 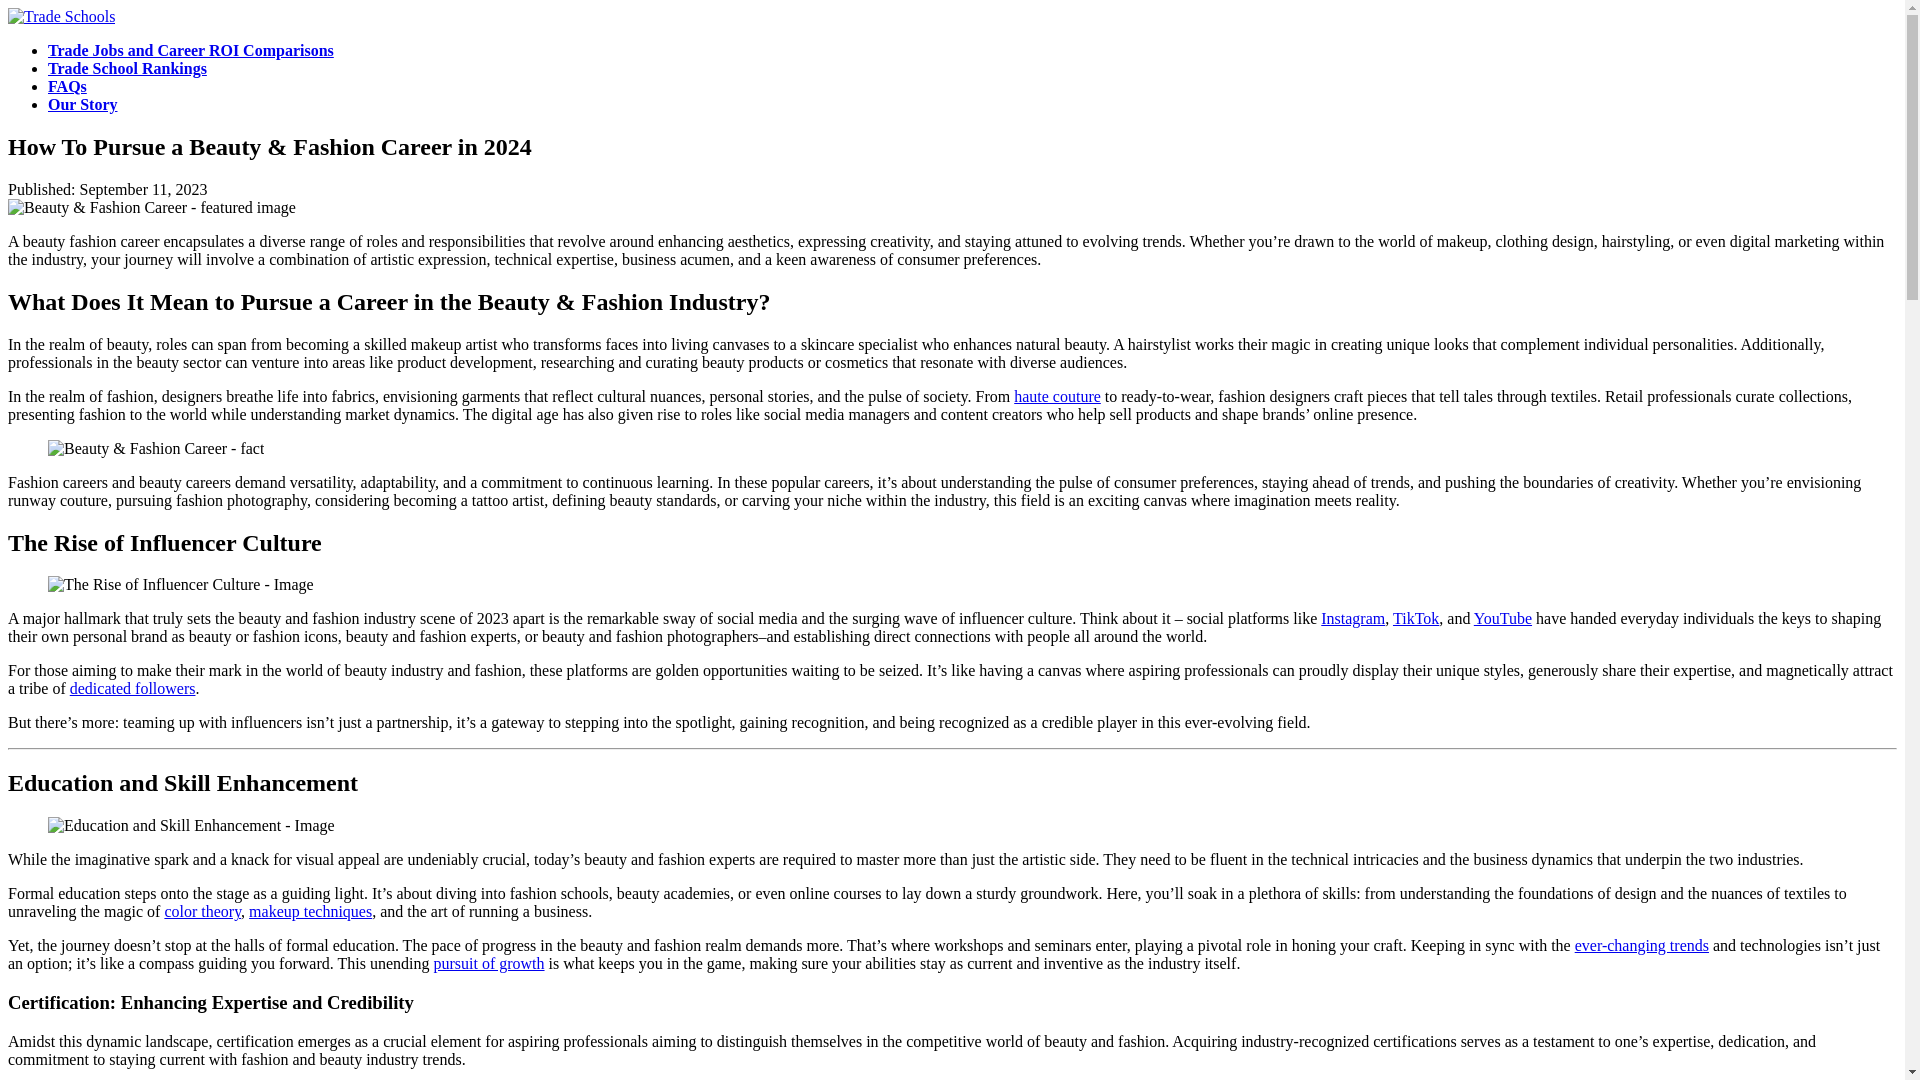 I want to click on FAQs, so click(x=67, y=86).